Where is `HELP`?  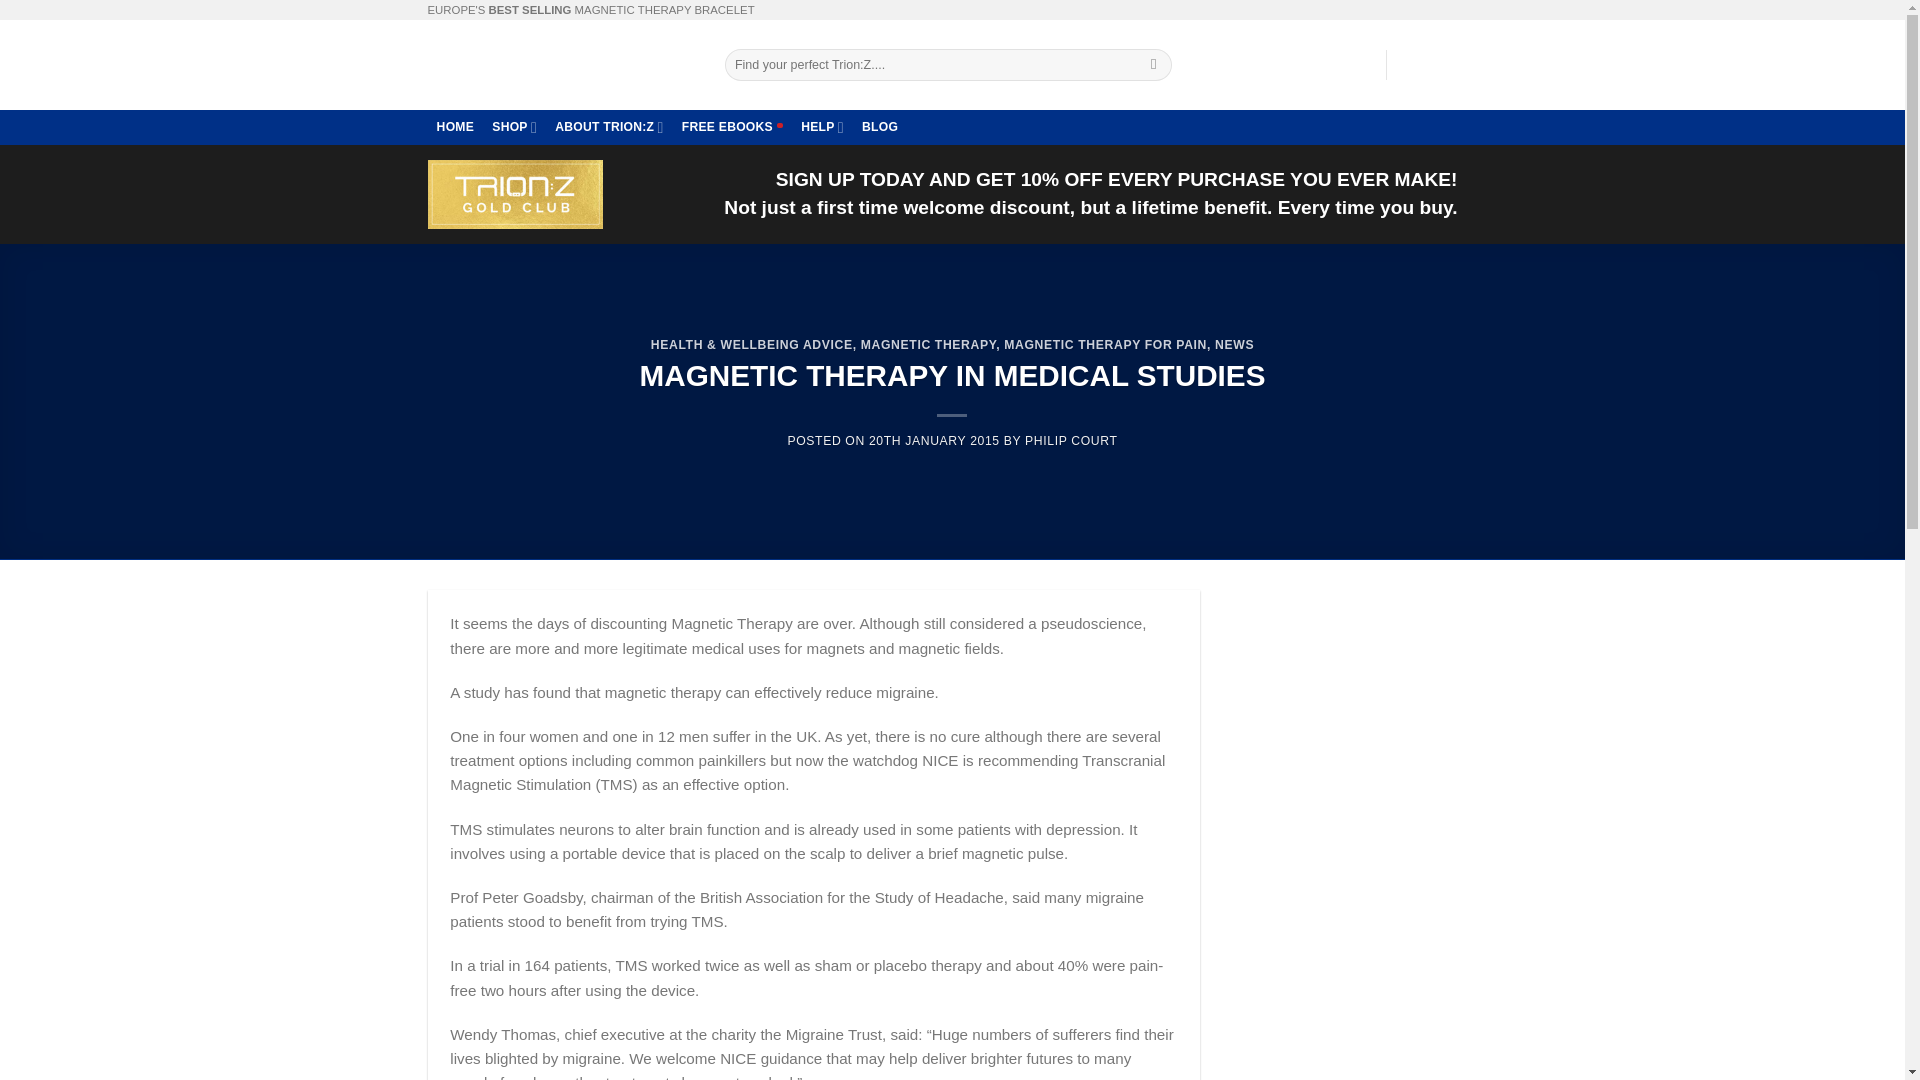
HELP is located at coordinates (822, 126).